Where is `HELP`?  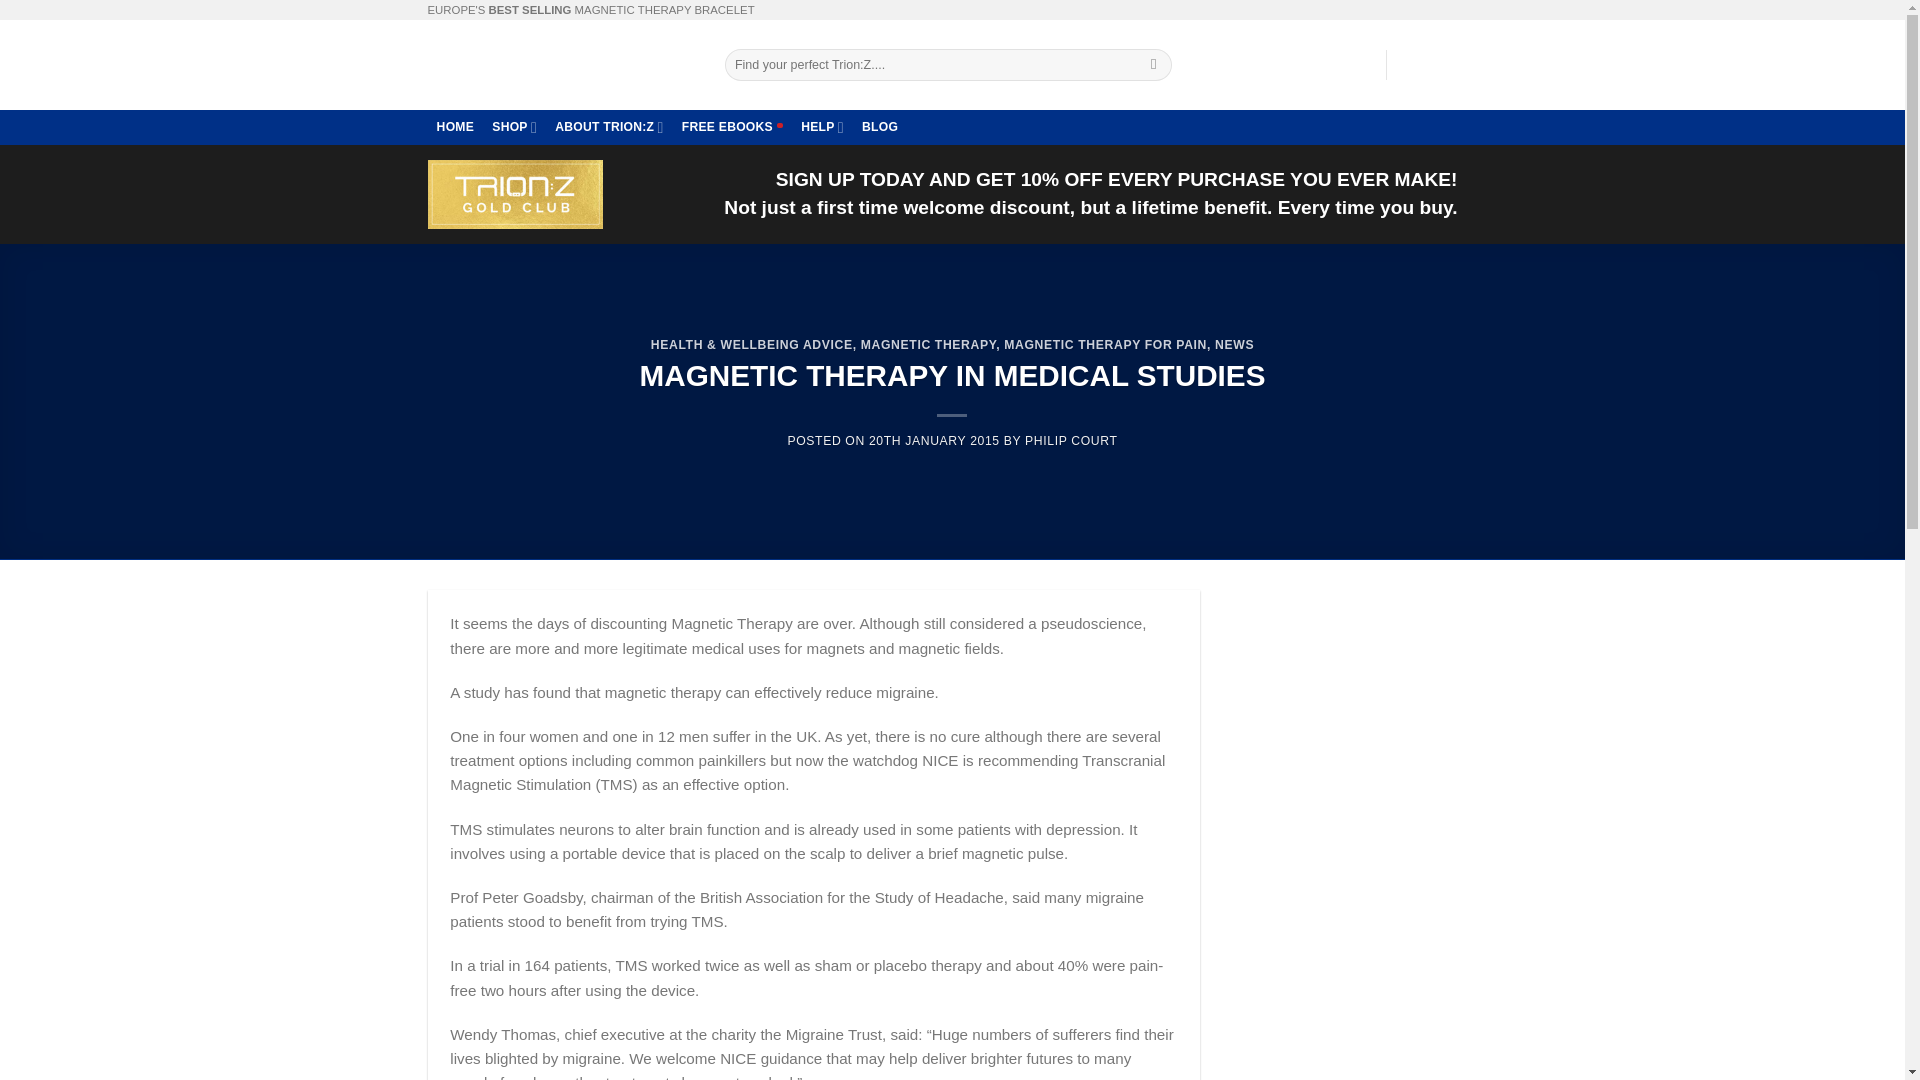
HELP is located at coordinates (822, 126).